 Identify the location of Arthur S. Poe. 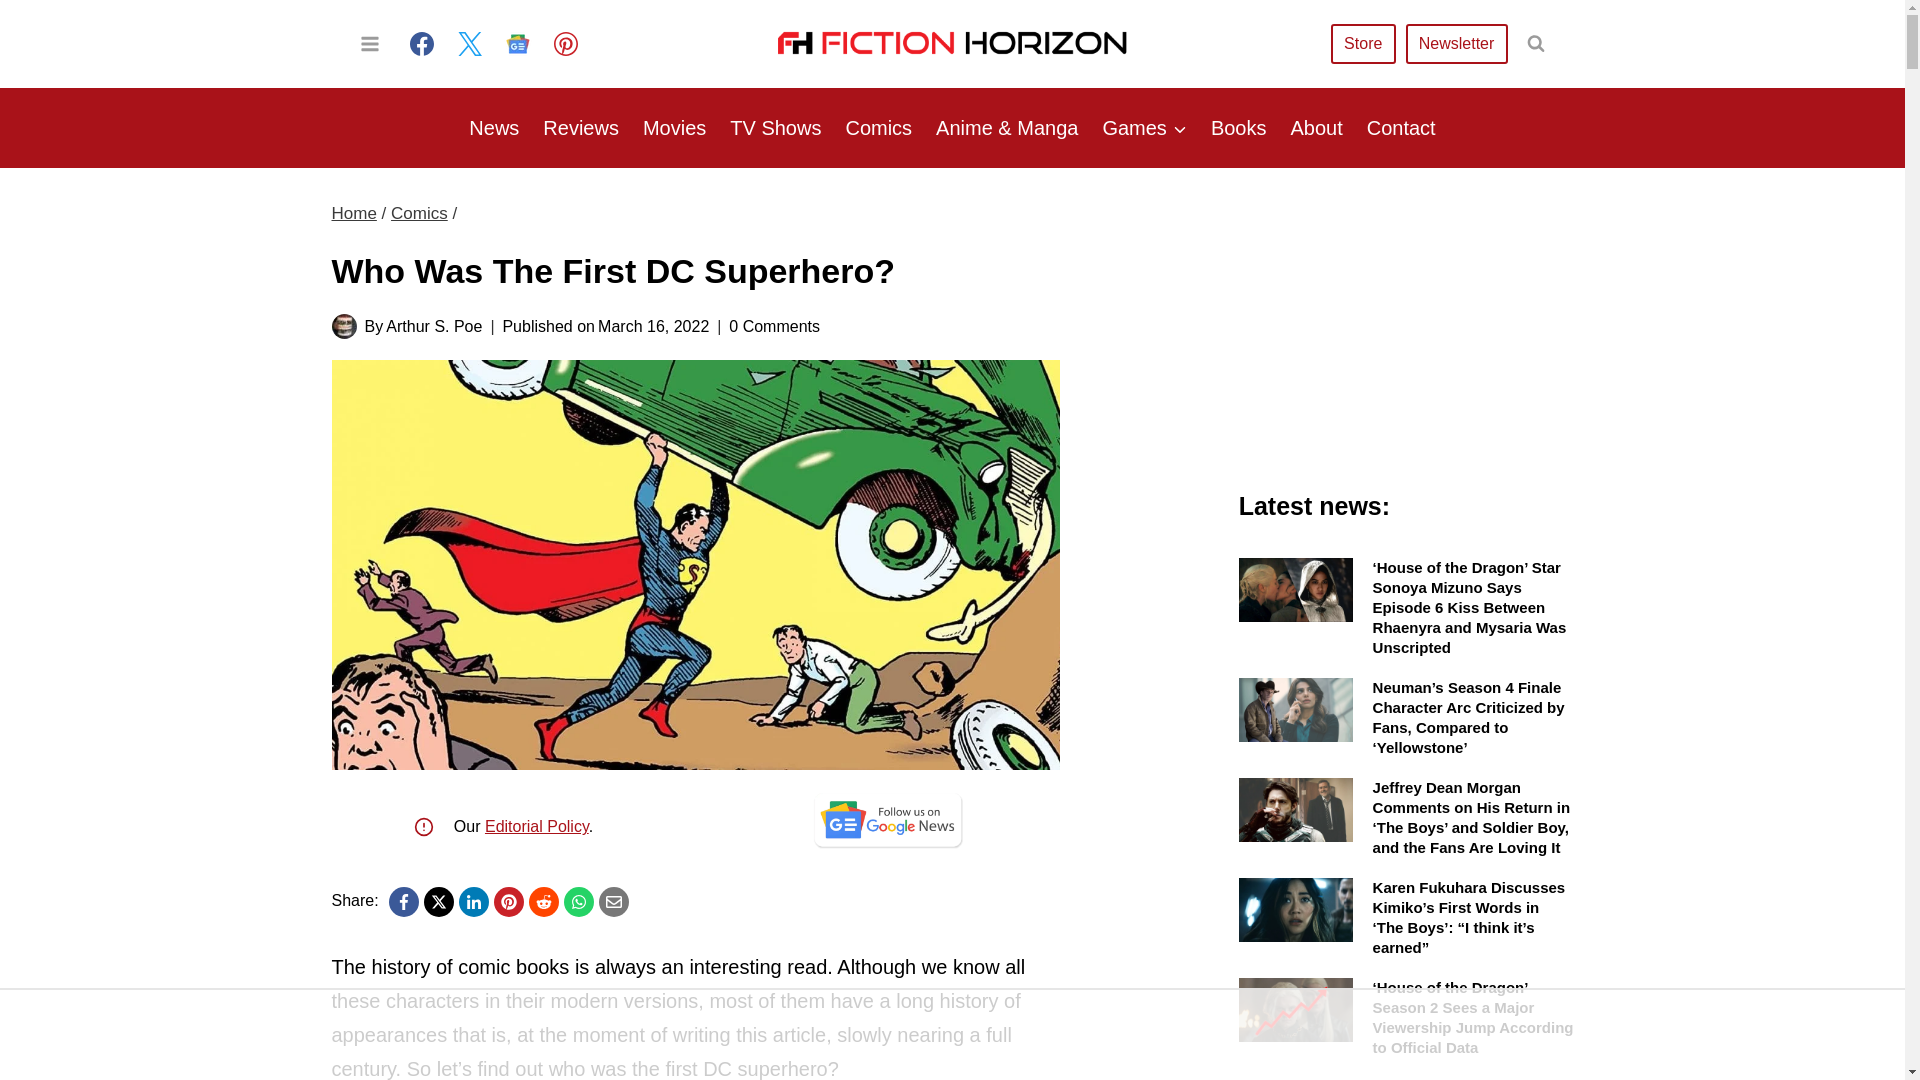
(433, 326).